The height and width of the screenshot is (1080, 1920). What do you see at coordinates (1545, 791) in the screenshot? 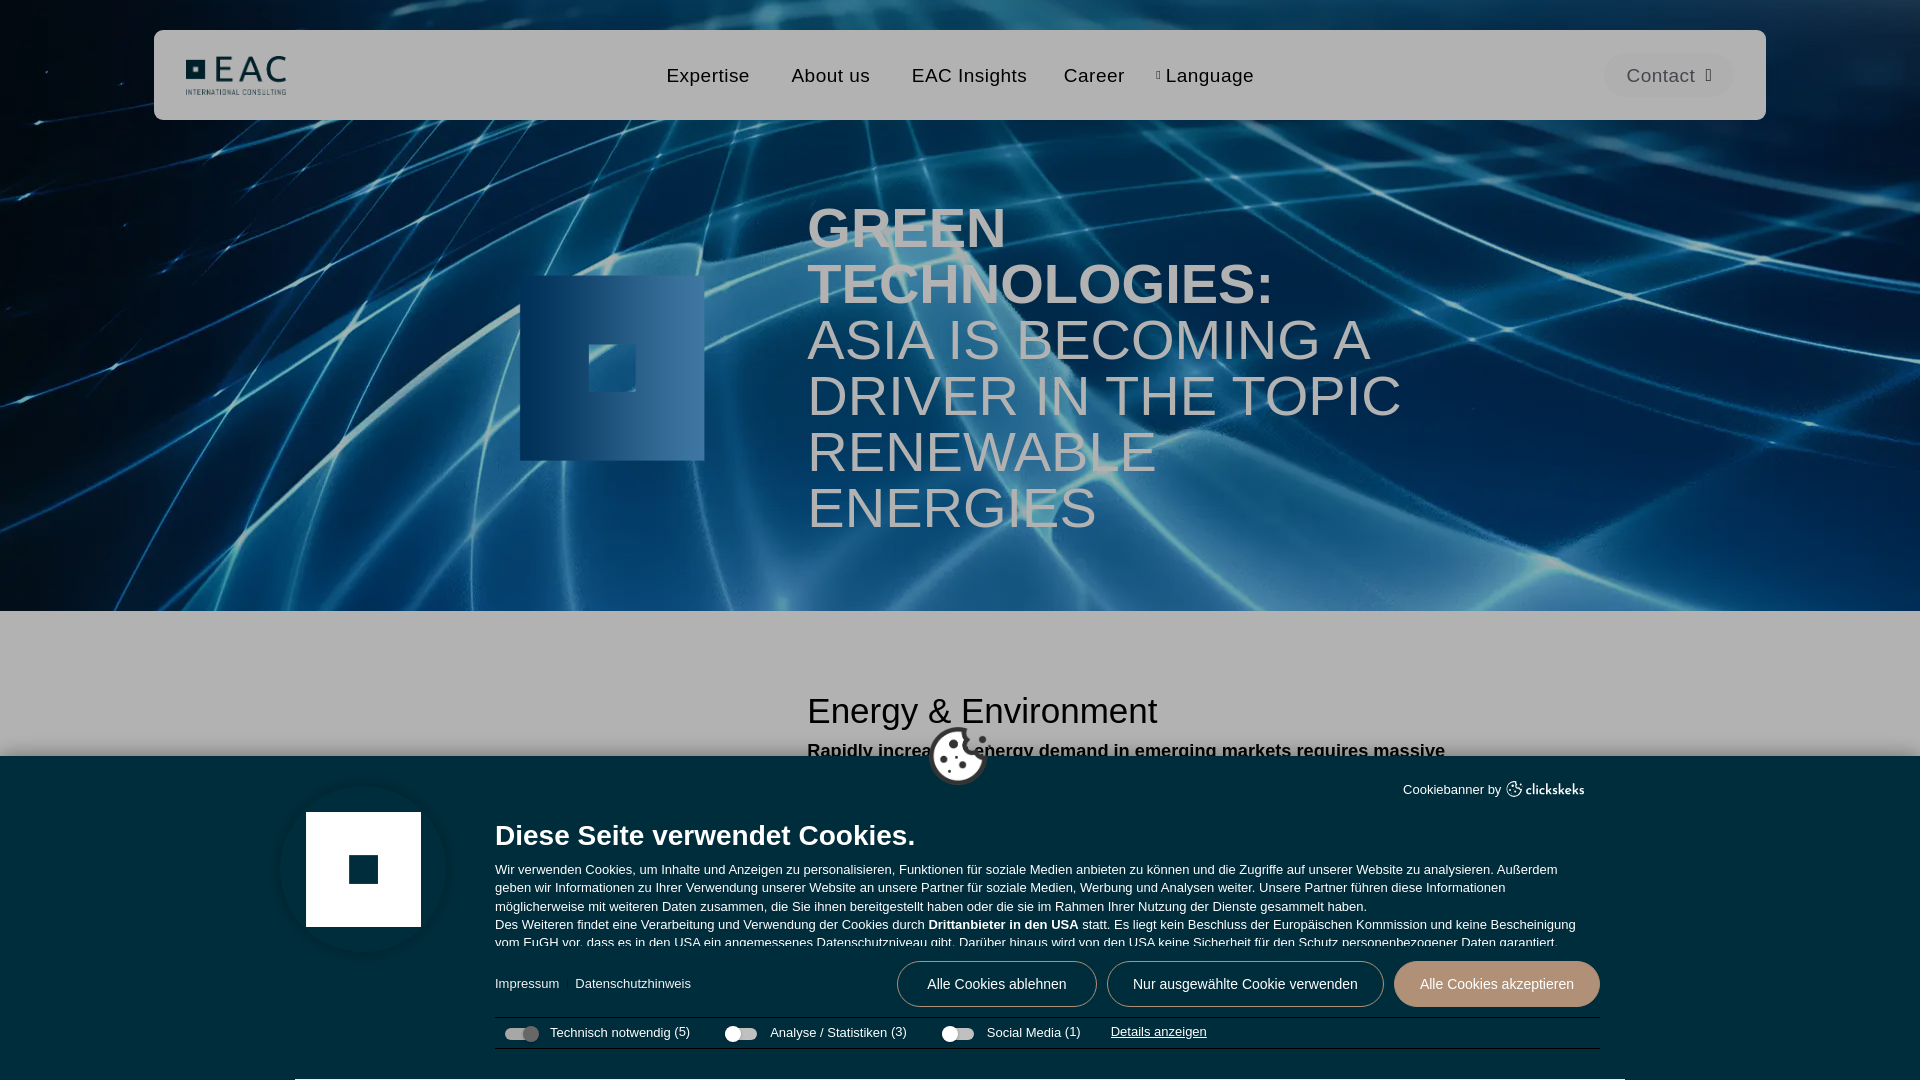
I see `Clickskeks` at bounding box center [1545, 791].